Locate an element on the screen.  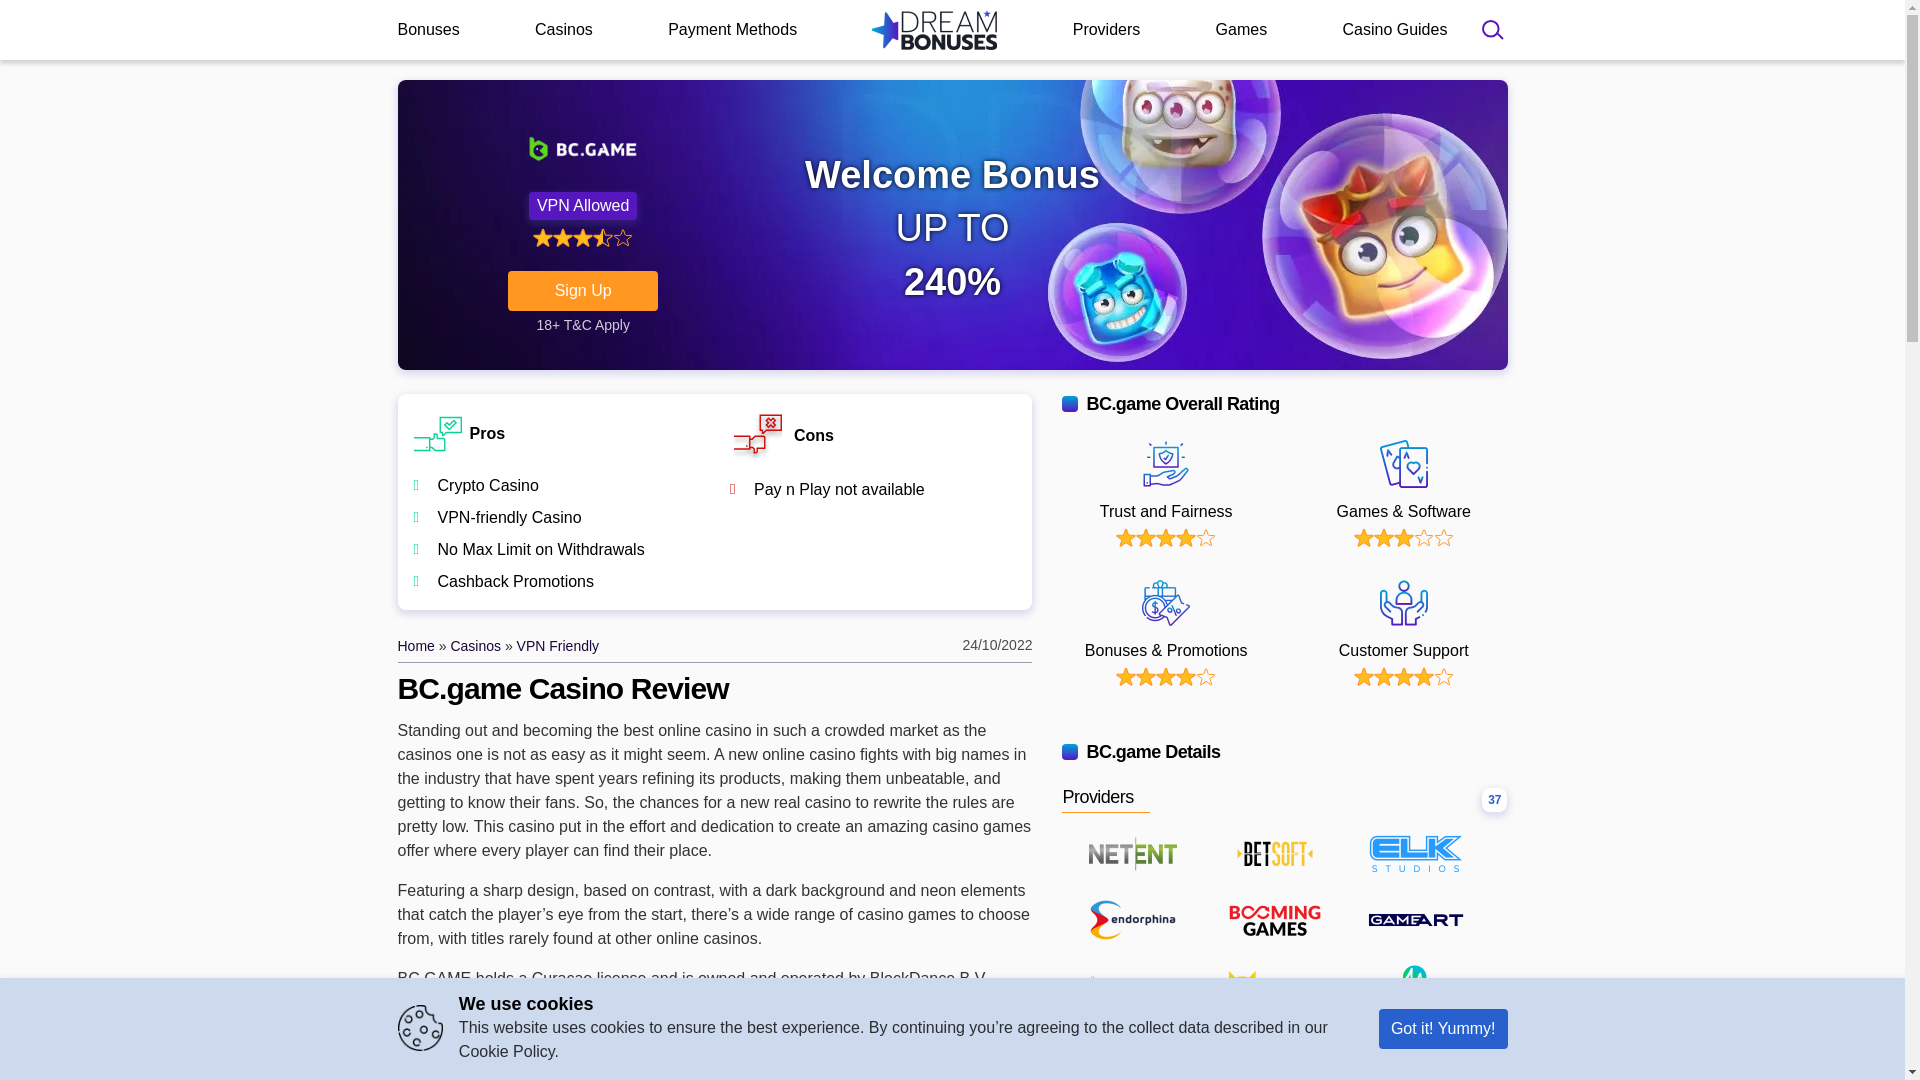
VPN Friendly is located at coordinates (558, 646).